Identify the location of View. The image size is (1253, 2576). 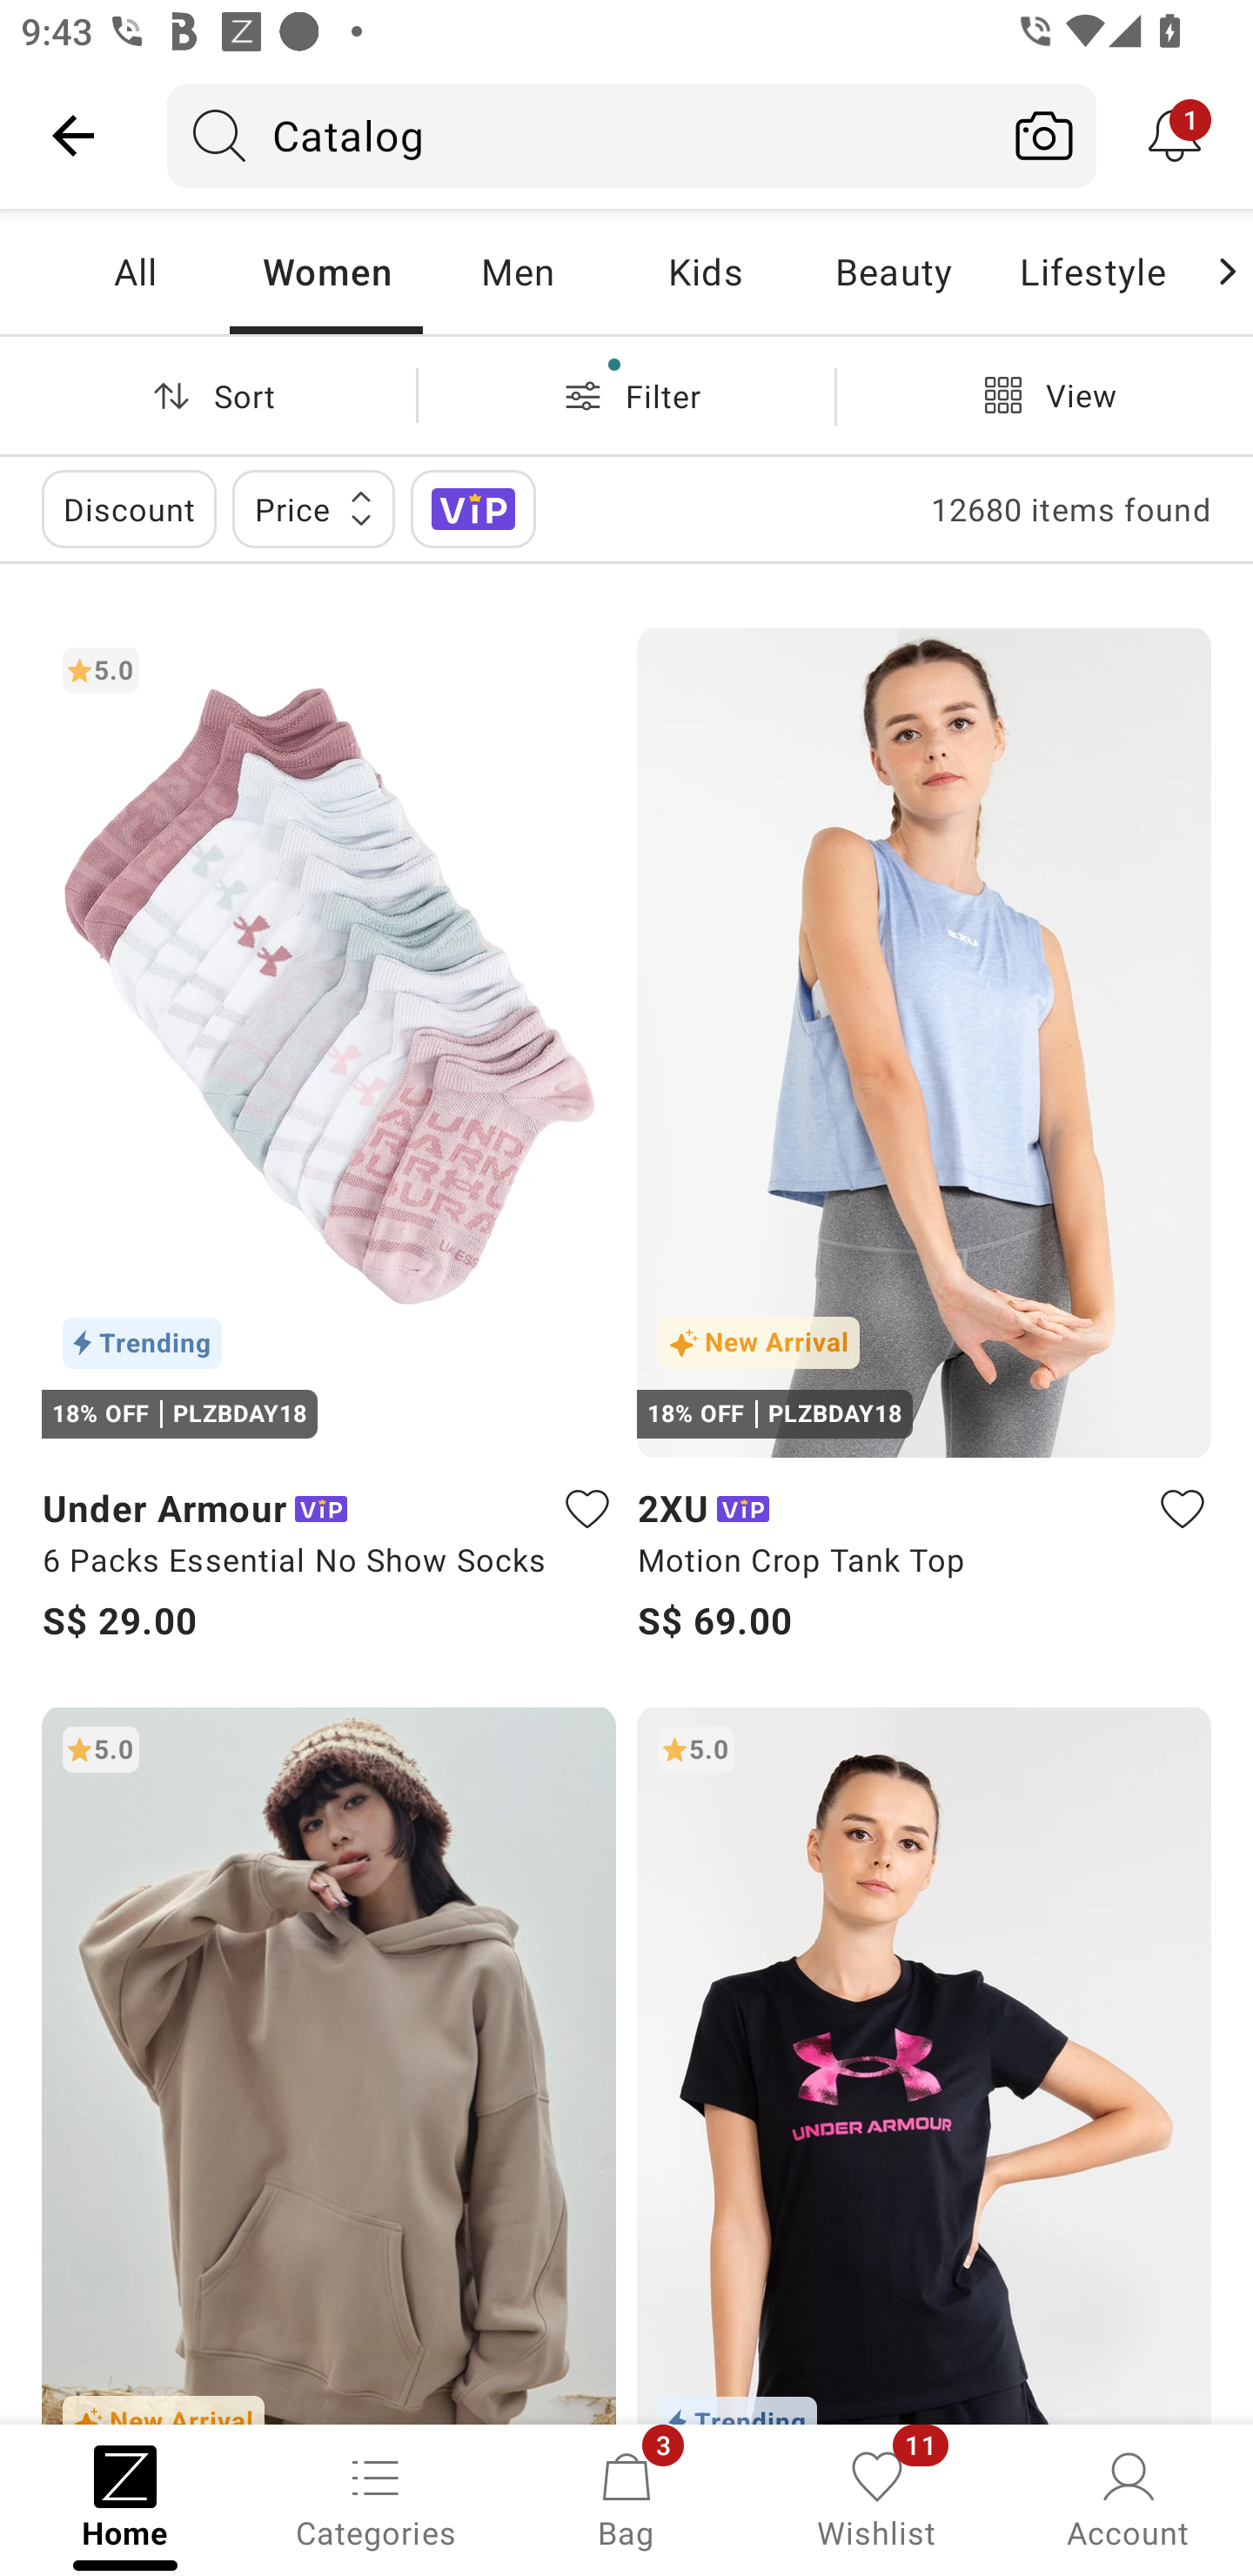
(1044, 395).